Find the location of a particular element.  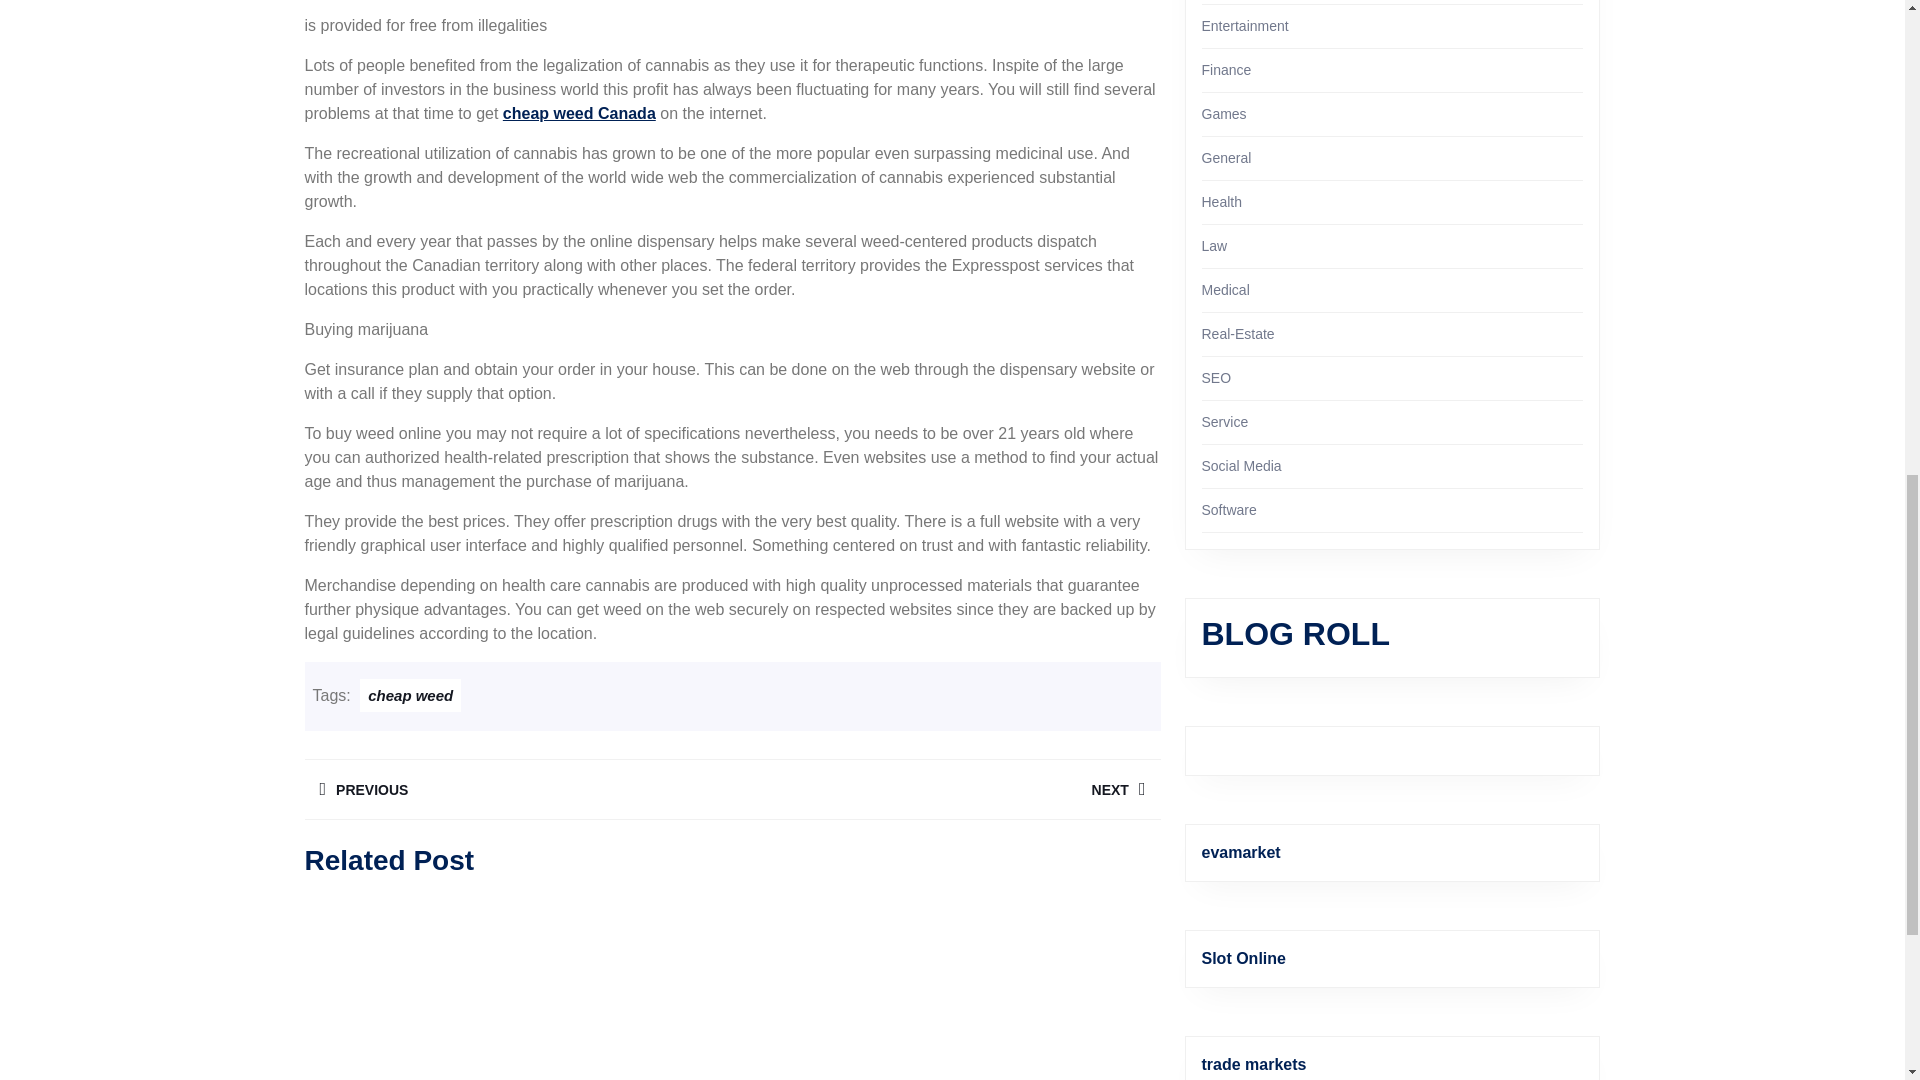

General is located at coordinates (1214, 245).